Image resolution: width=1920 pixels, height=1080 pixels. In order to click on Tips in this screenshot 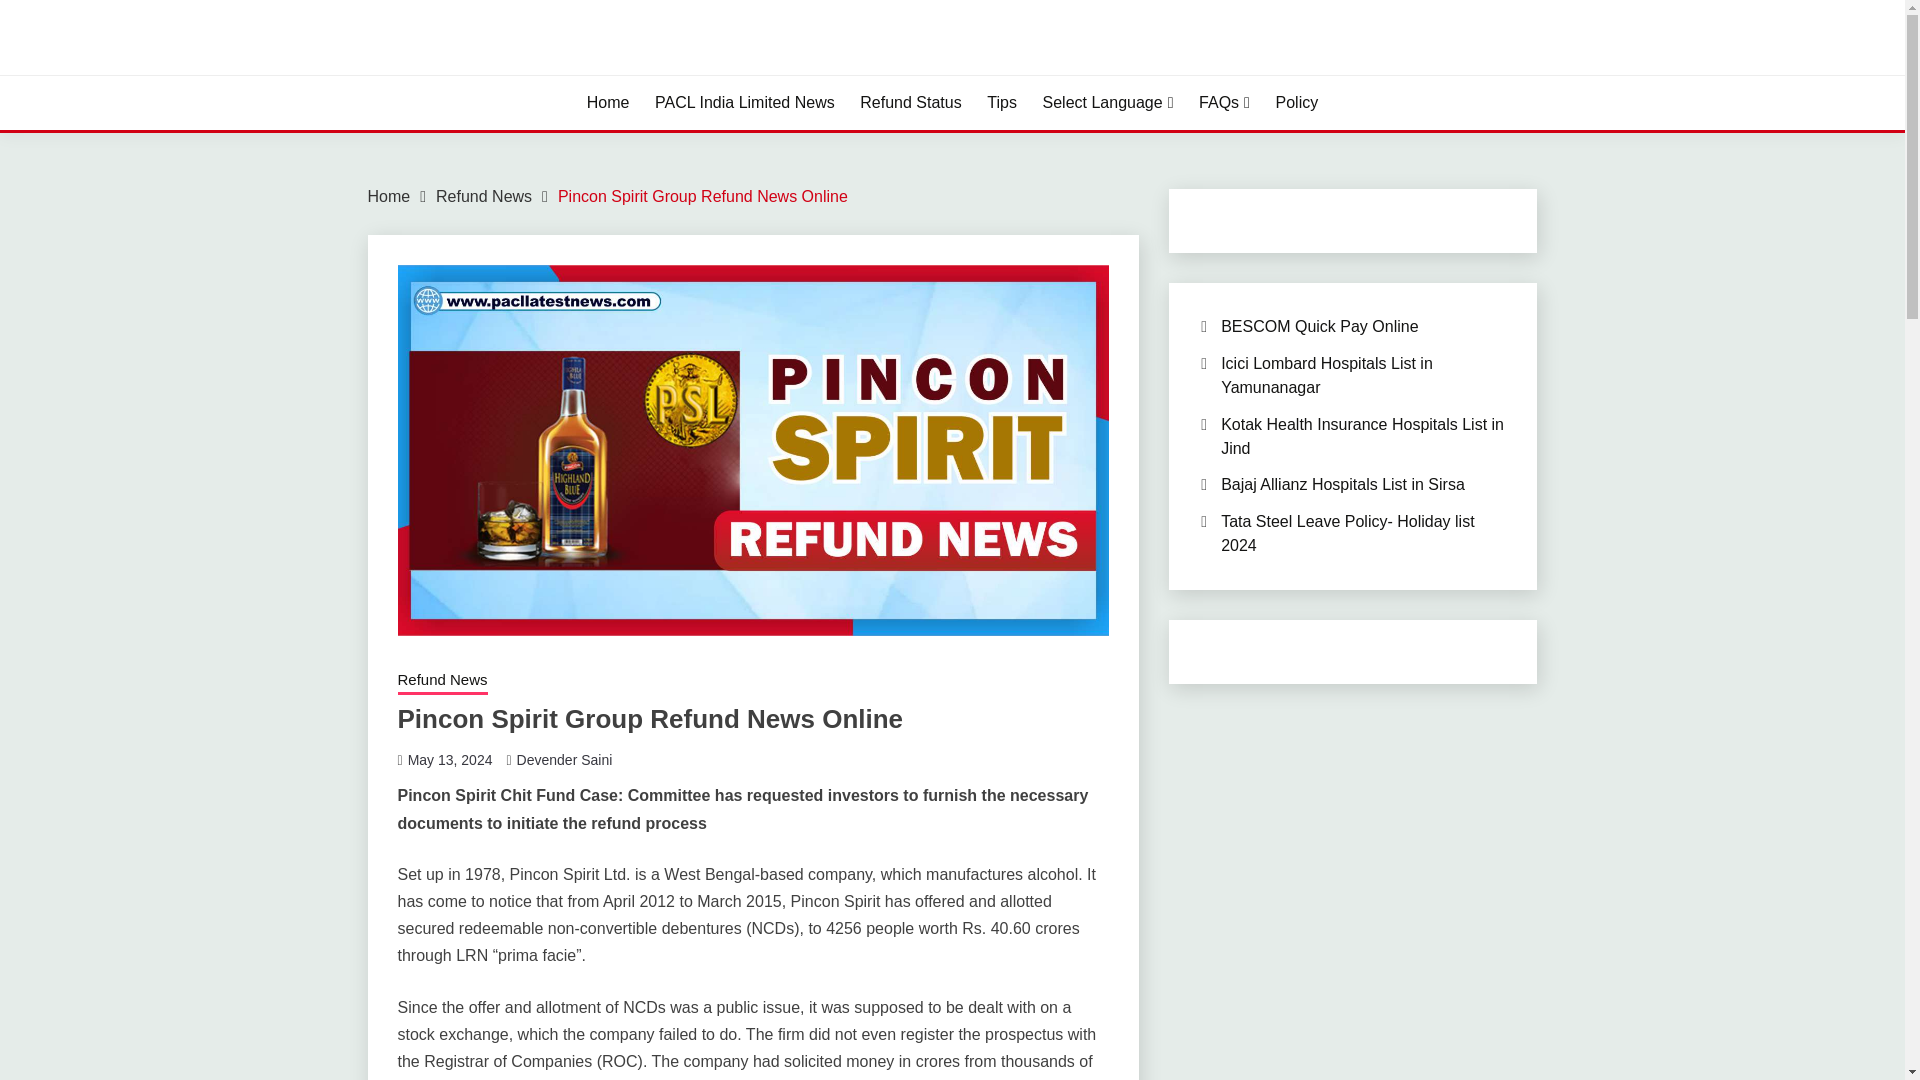, I will do `click(1002, 102)`.